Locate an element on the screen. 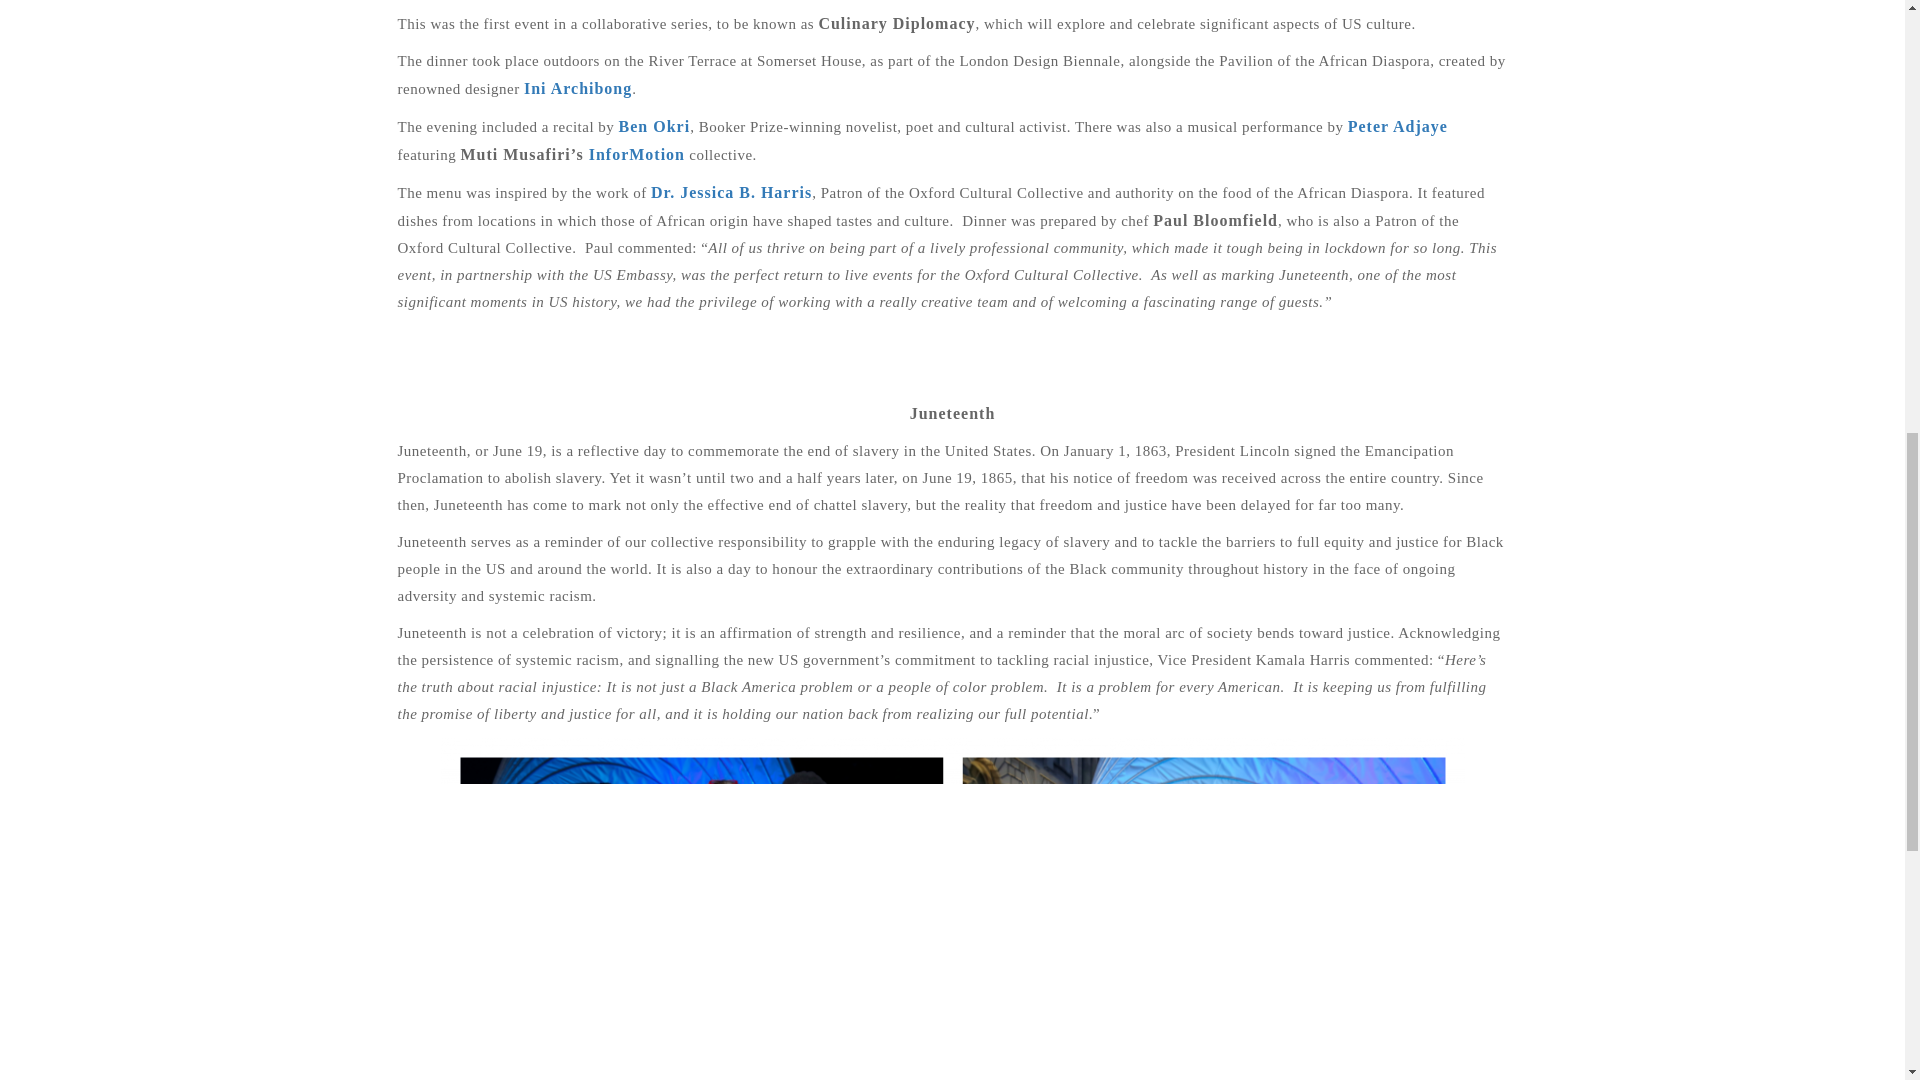 The height and width of the screenshot is (1080, 1920). Ben Okri is located at coordinates (654, 126).